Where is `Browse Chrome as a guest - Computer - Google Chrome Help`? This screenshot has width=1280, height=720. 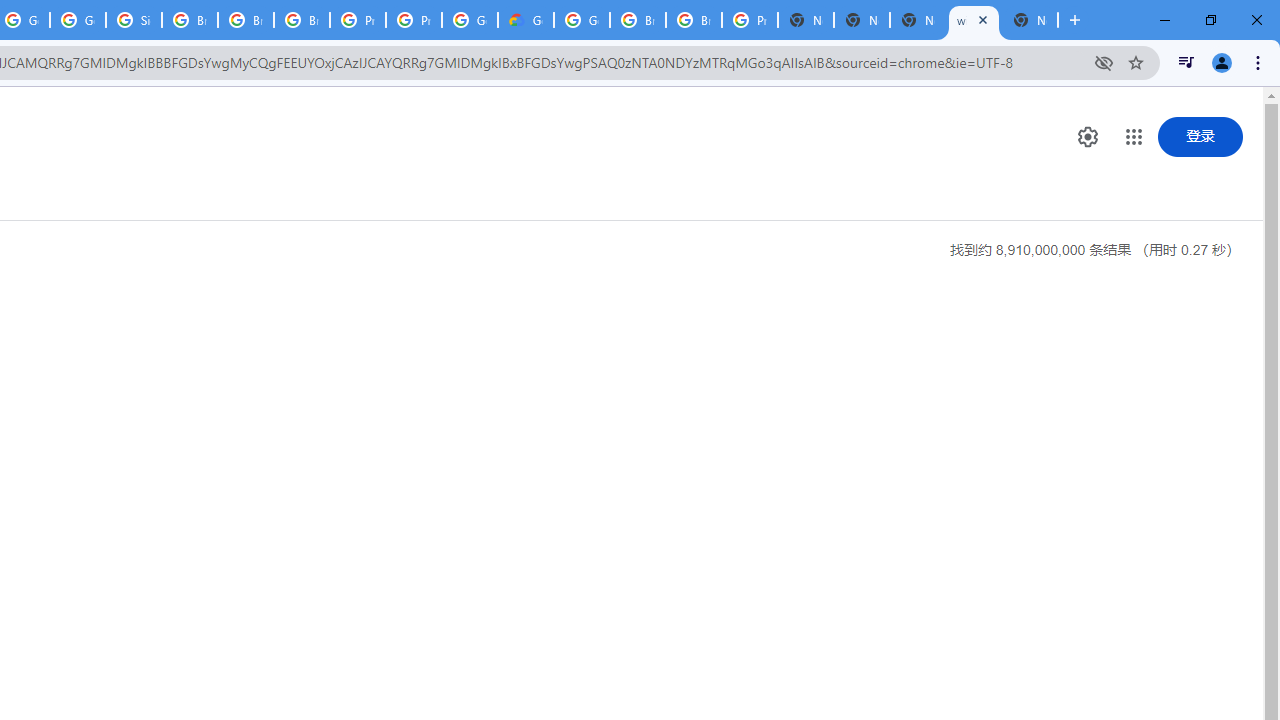
Browse Chrome as a guest - Computer - Google Chrome Help is located at coordinates (302, 20).